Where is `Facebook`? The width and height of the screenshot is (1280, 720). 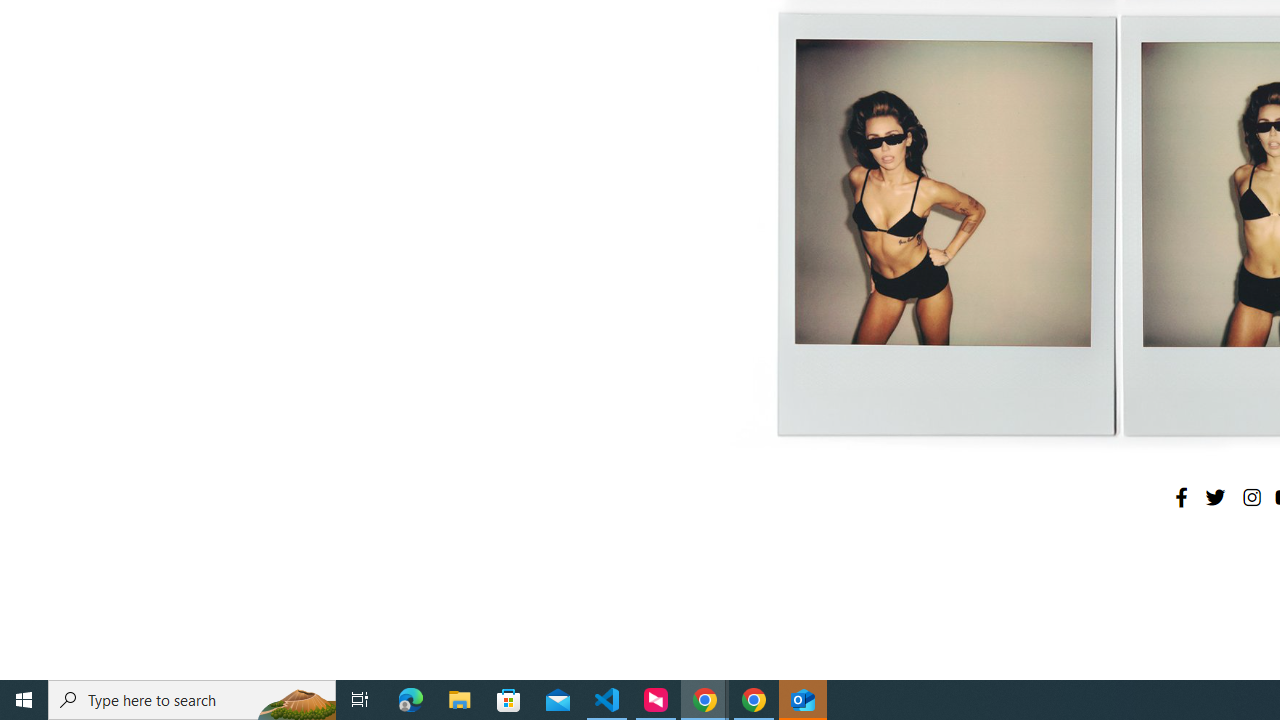
Facebook is located at coordinates (1181, 497).